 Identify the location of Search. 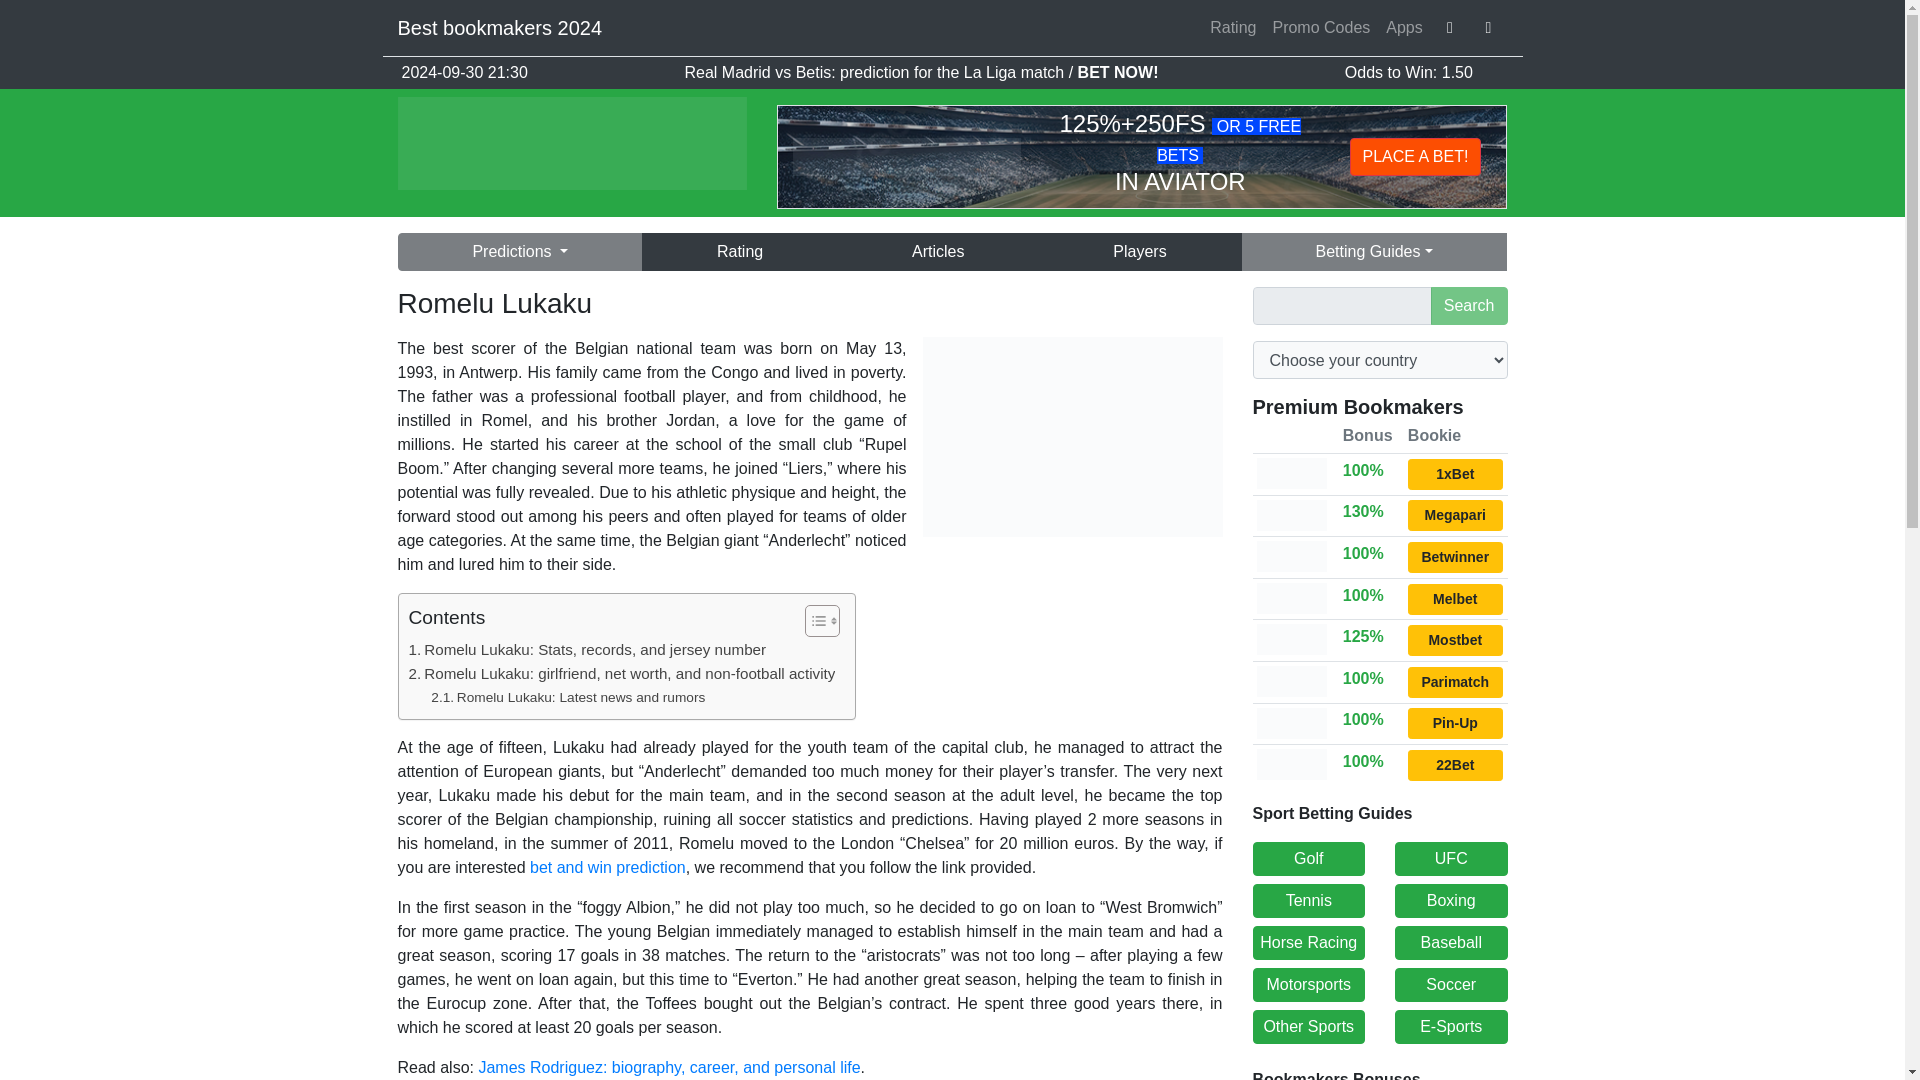
(1468, 306).